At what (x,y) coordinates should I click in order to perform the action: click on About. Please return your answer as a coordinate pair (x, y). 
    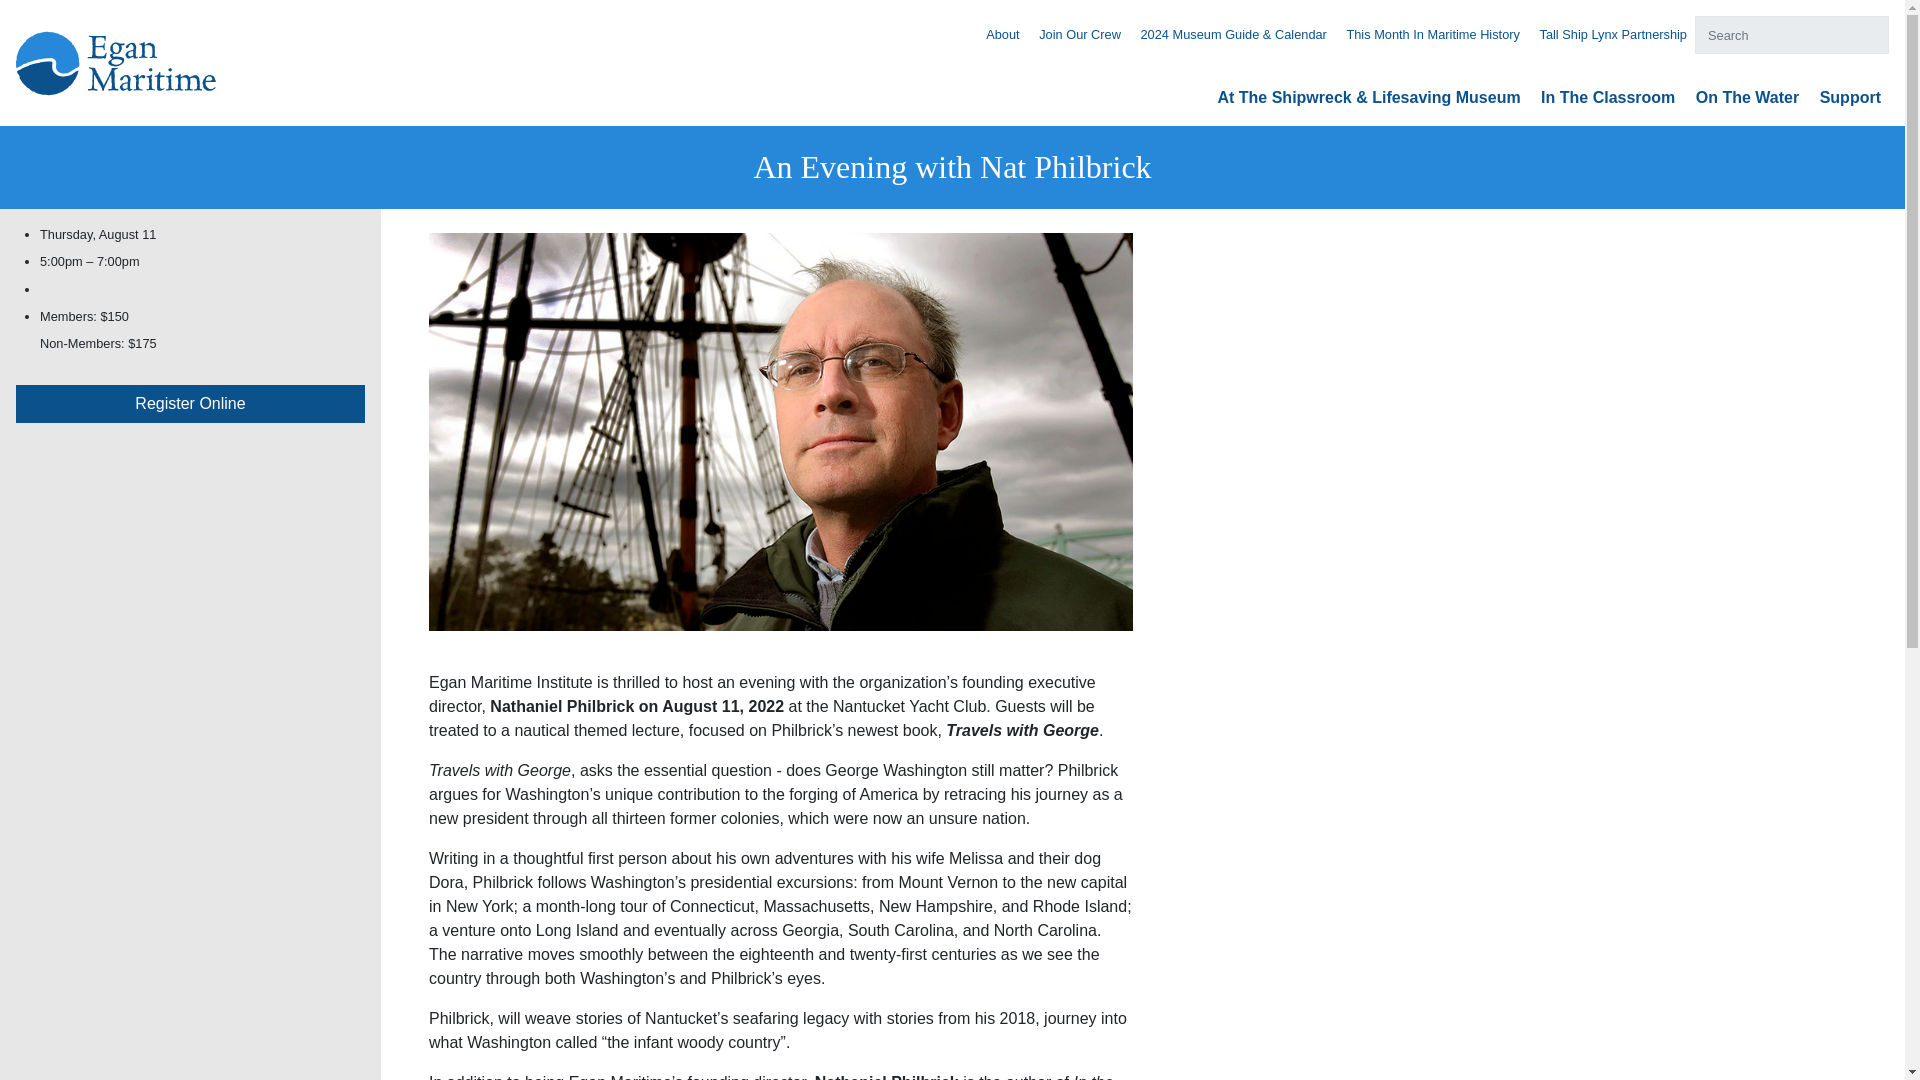
    Looking at the image, I should click on (1002, 34).